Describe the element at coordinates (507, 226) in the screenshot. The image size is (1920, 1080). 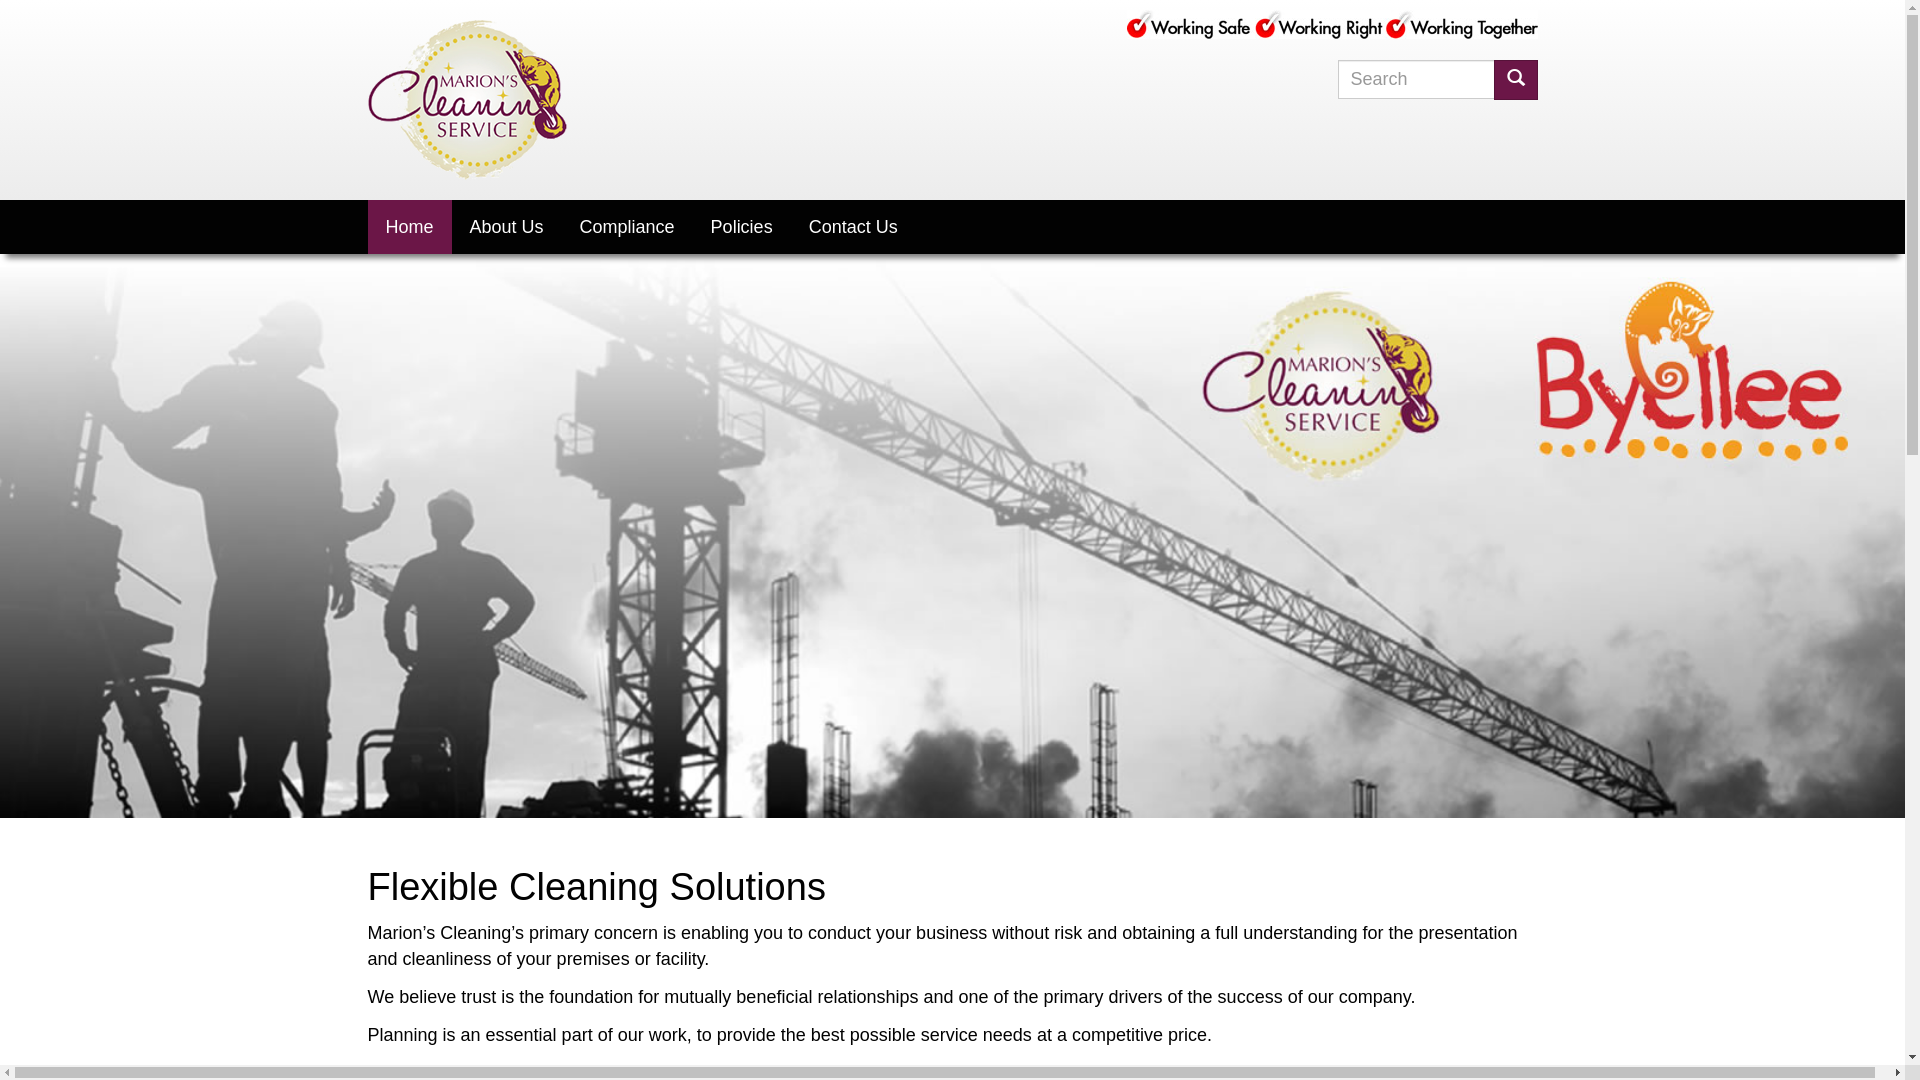
I see `About Us` at that location.